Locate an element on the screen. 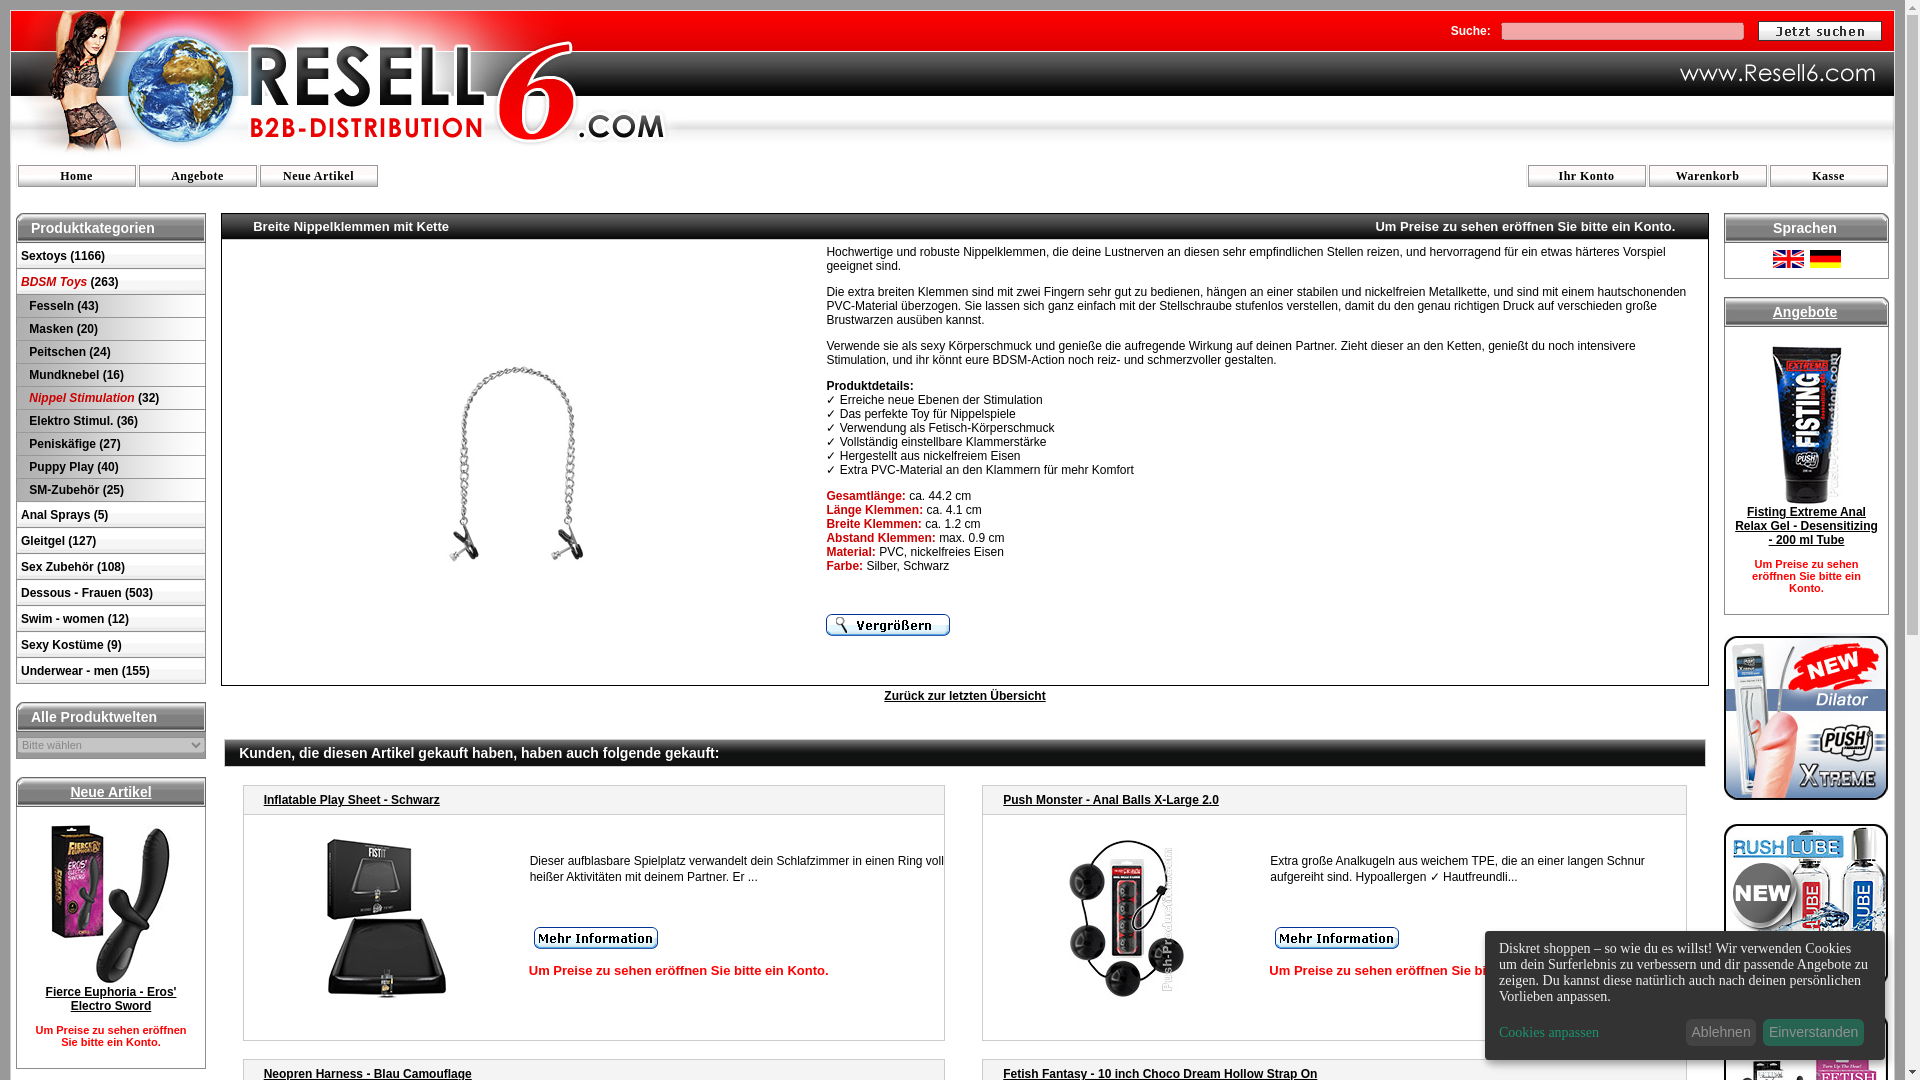 Image resolution: width=1920 pixels, height=1080 pixels. Angebote is located at coordinates (196, 178).